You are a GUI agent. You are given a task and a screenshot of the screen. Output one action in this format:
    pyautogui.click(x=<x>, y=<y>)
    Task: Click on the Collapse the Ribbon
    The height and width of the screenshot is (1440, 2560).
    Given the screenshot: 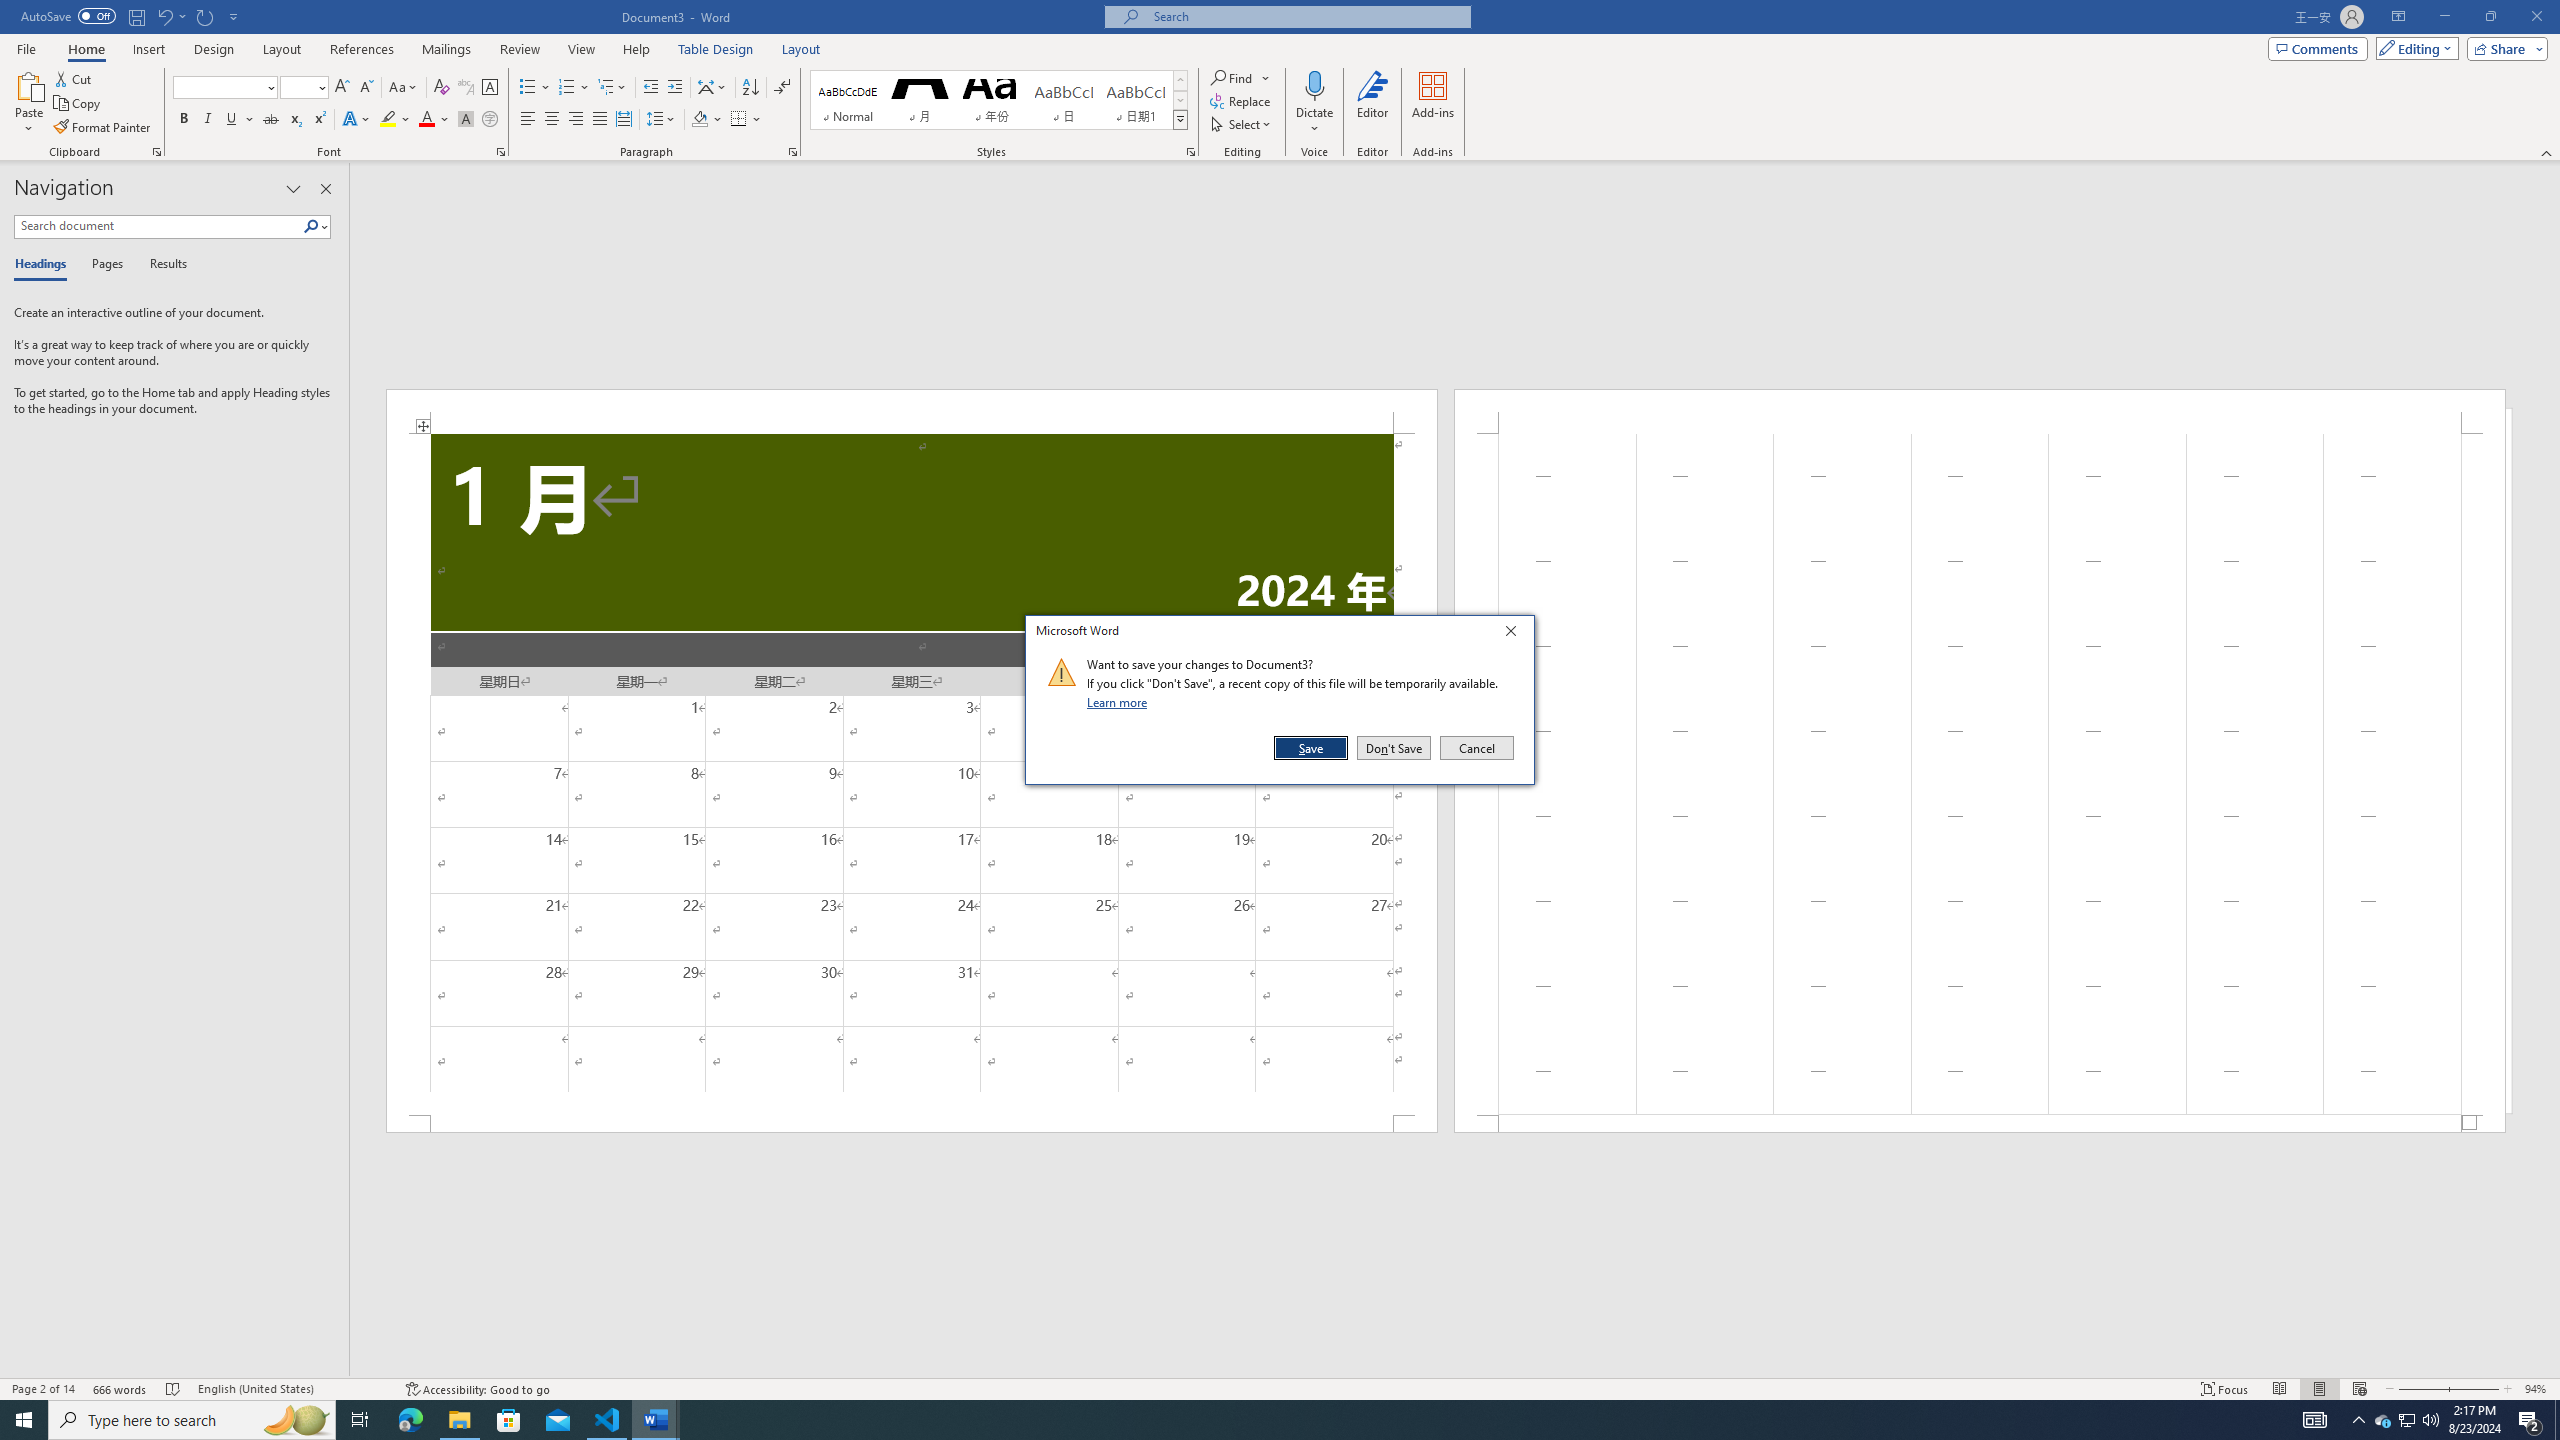 What is the action you would take?
    pyautogui.click(x=2547, y=152)
    